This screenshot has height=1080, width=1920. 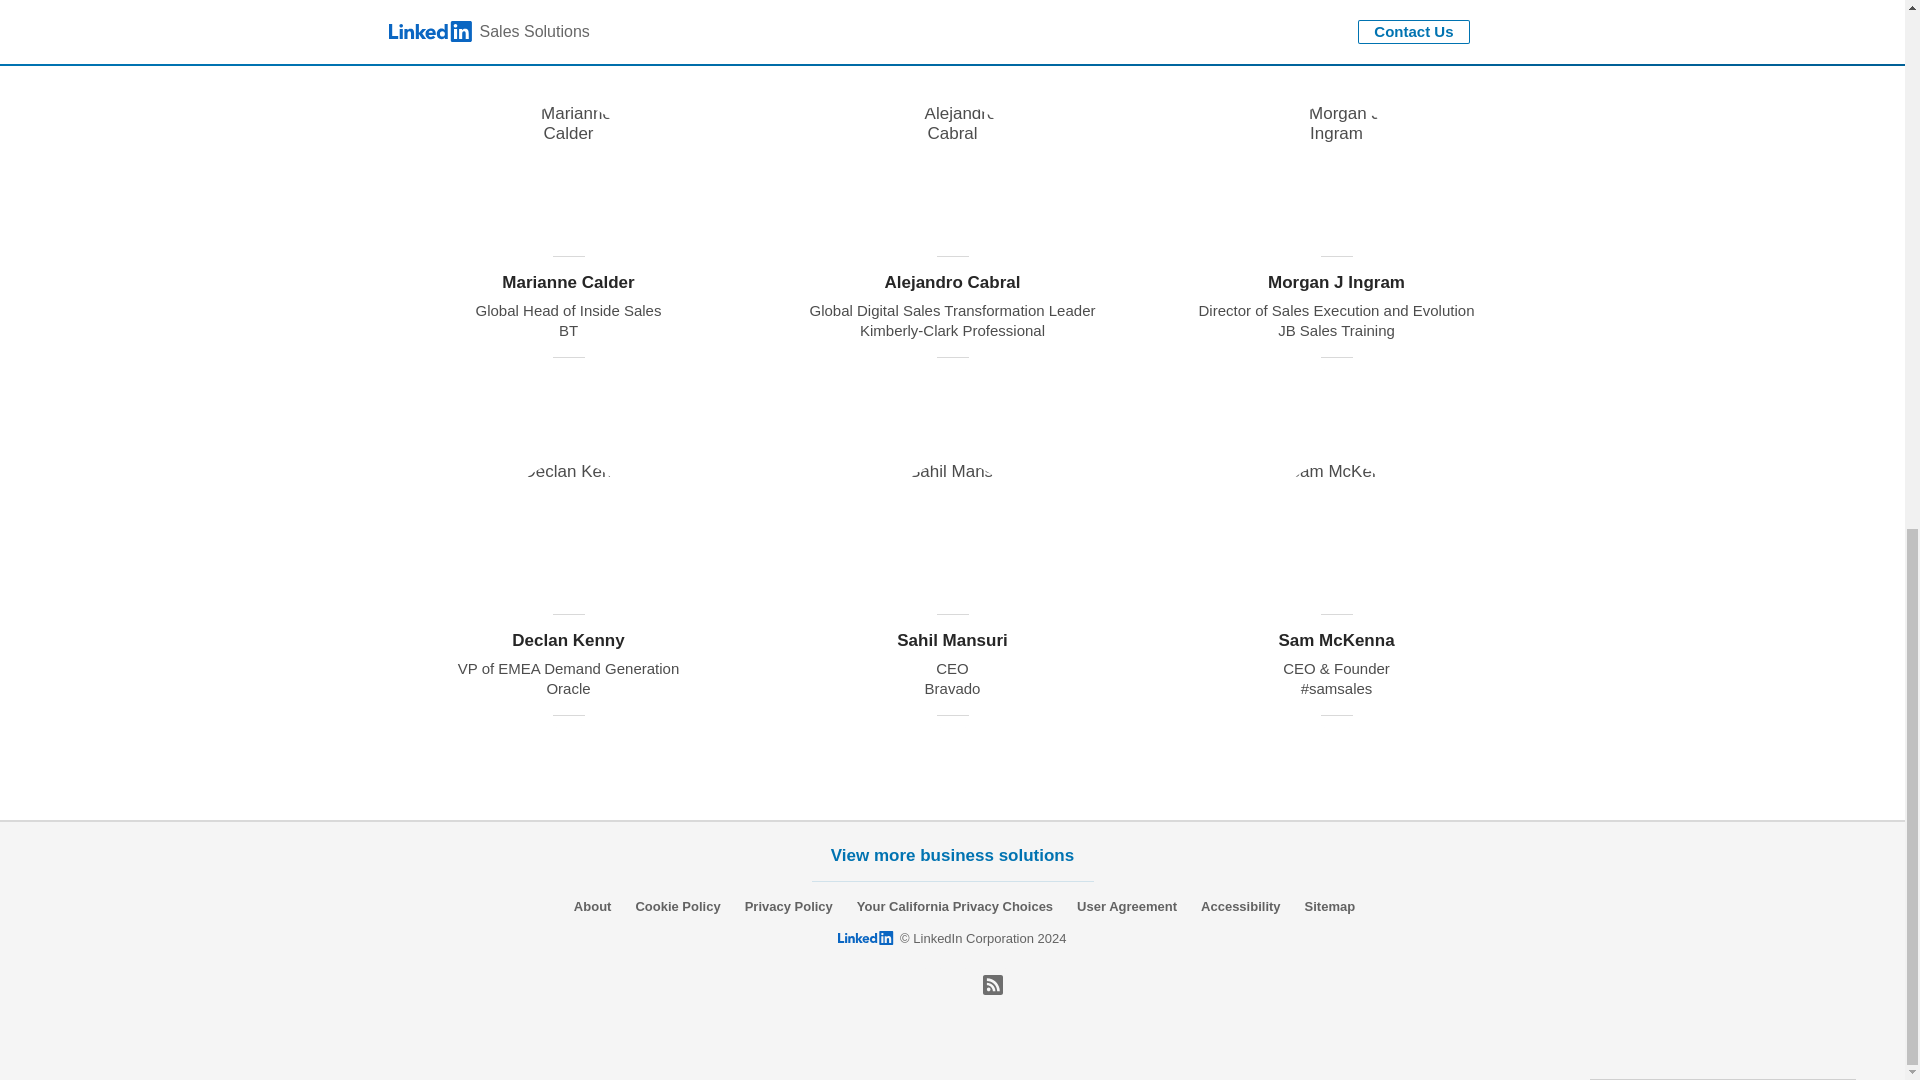 I want to click on Cookie Policy, so click(x=678, y=906).